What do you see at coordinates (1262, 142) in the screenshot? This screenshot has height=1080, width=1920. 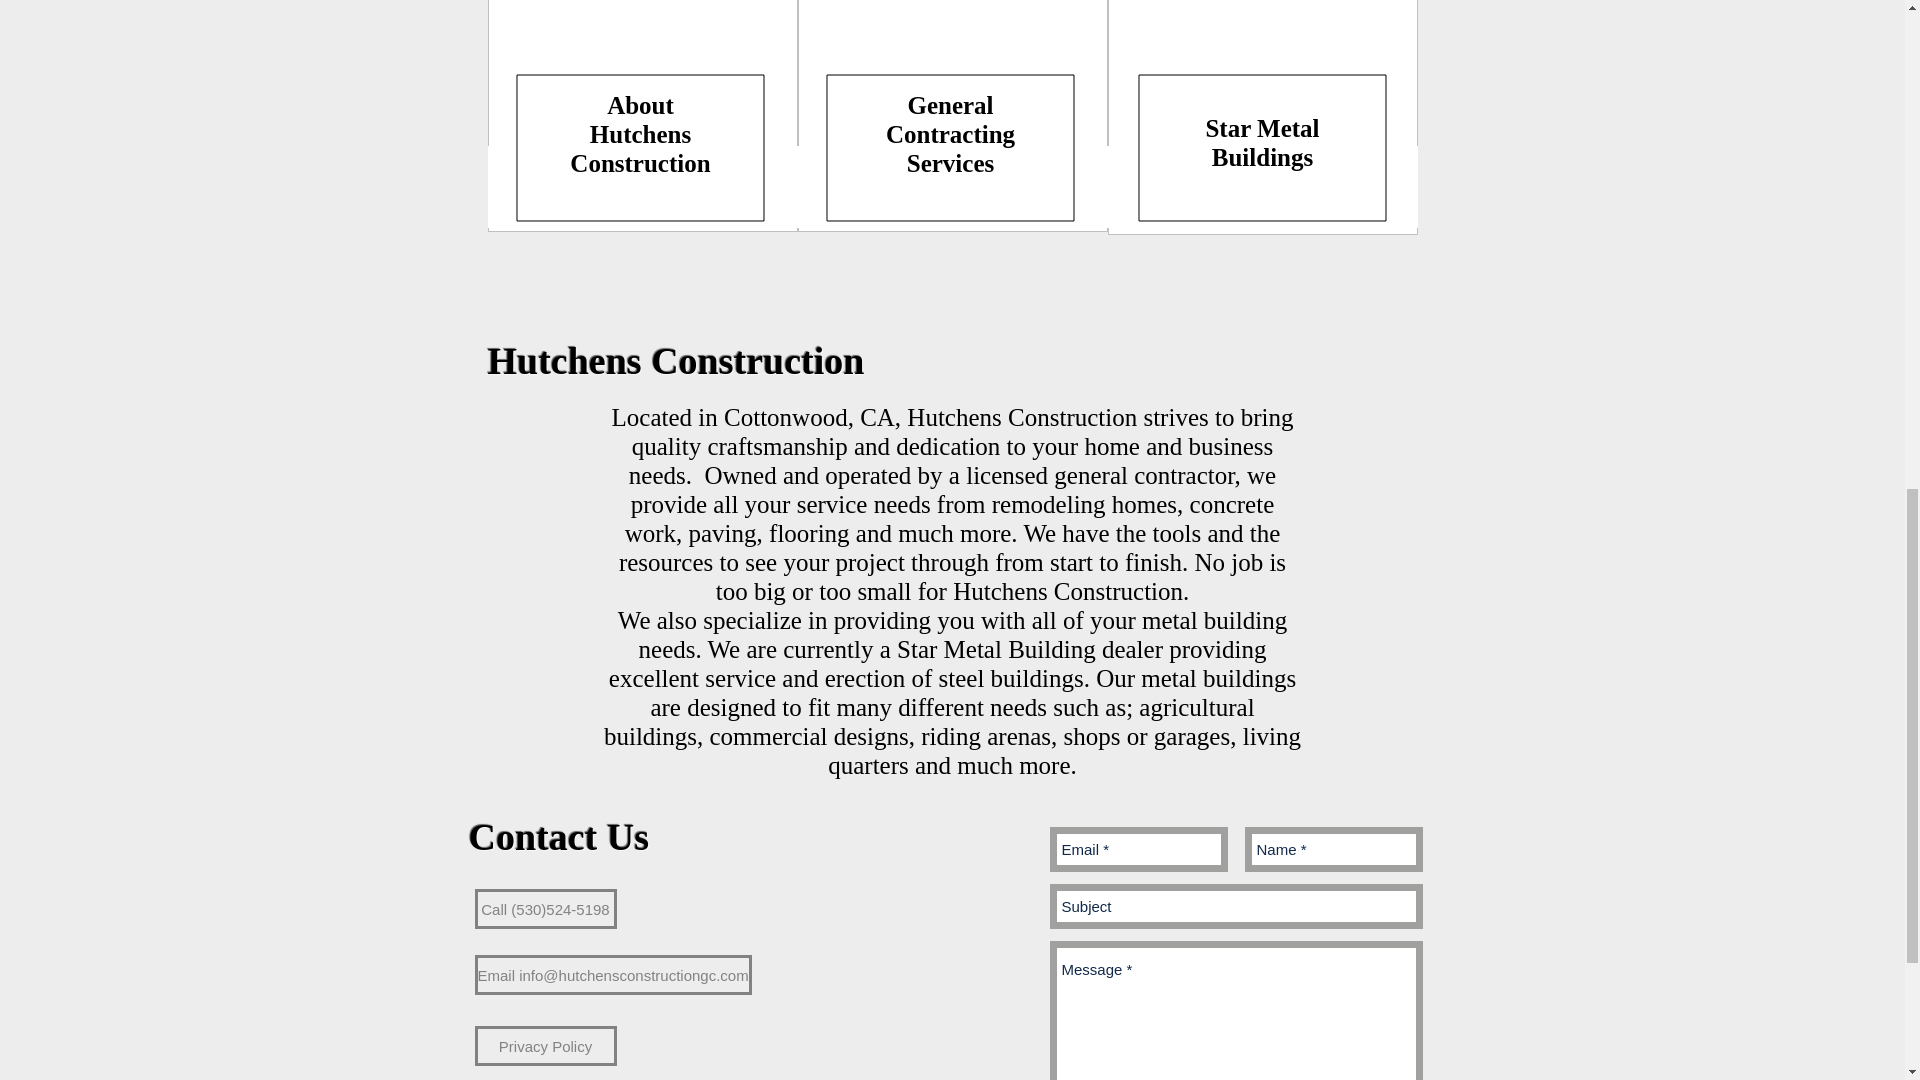 I see `Star Metal Buildings` at bounding box center [1262, 142].